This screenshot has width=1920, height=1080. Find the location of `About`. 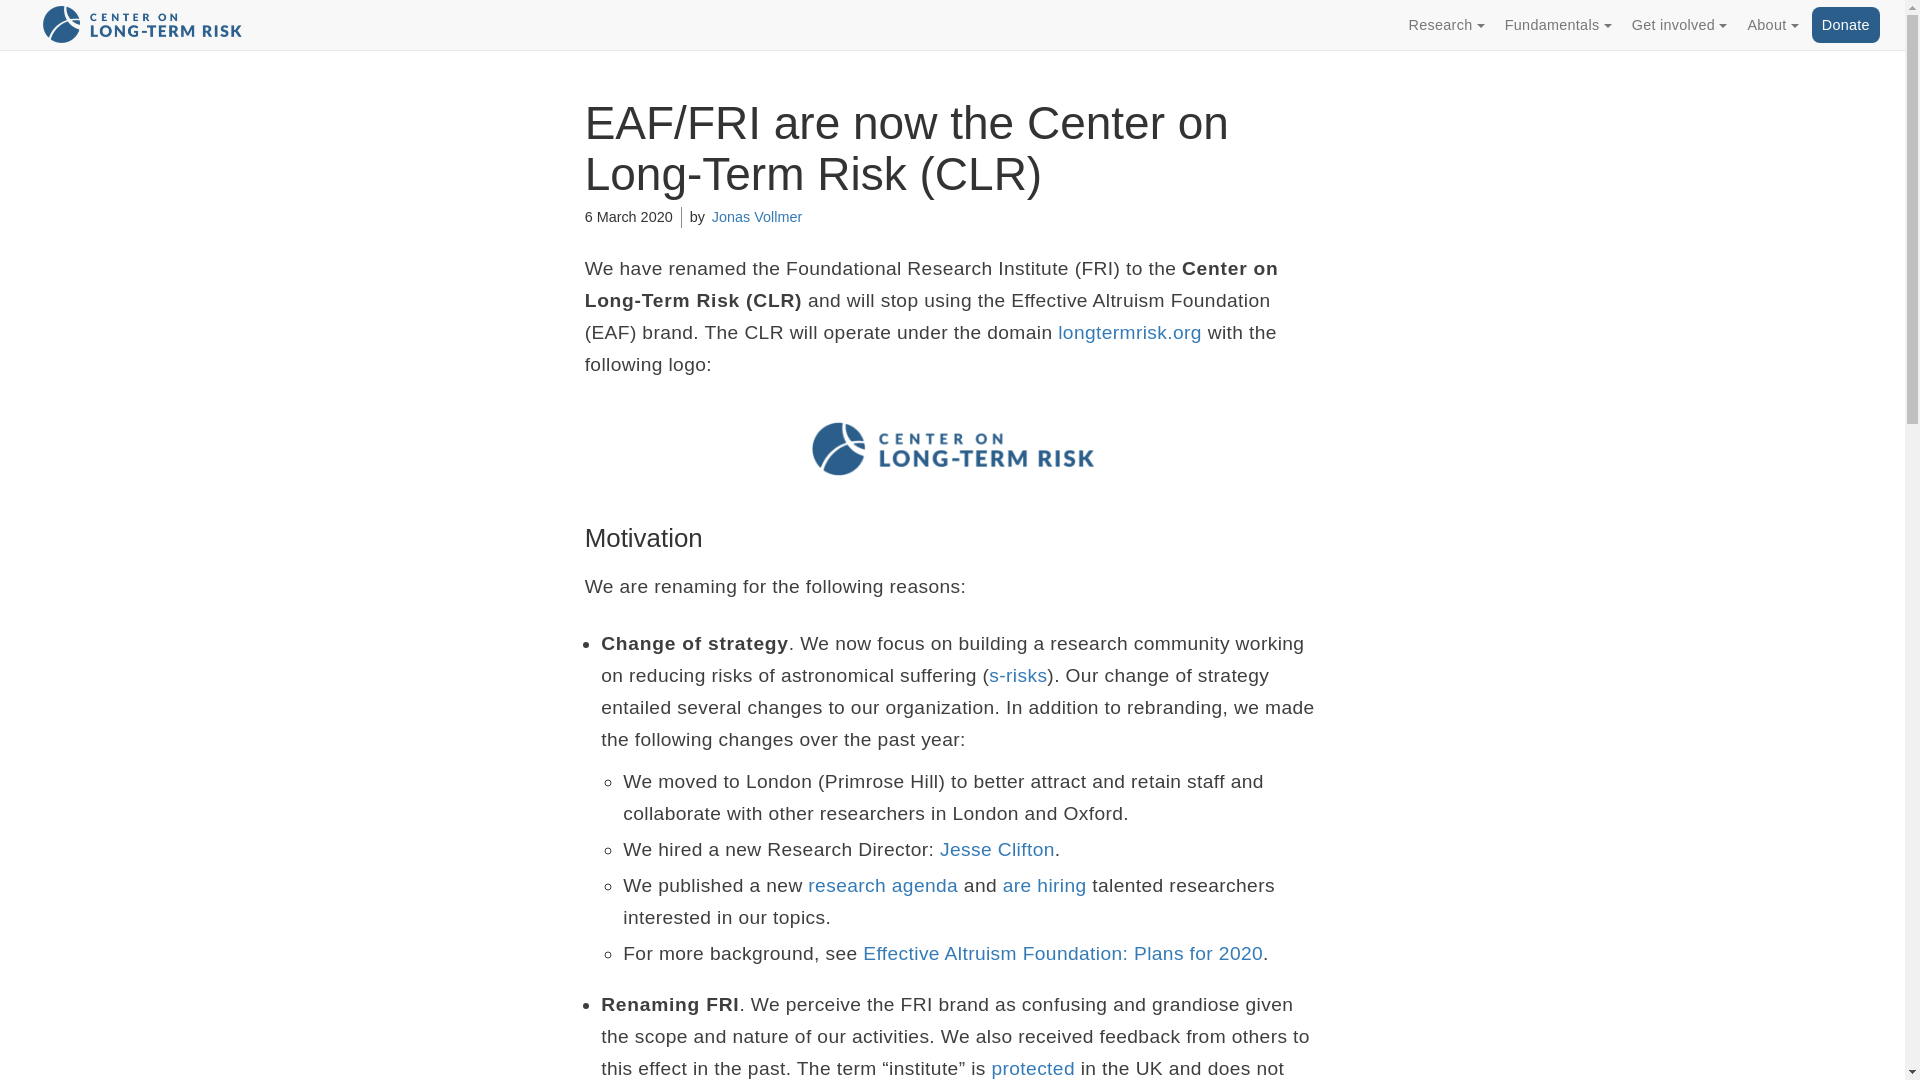

About is located at coordinates (1766, 24).